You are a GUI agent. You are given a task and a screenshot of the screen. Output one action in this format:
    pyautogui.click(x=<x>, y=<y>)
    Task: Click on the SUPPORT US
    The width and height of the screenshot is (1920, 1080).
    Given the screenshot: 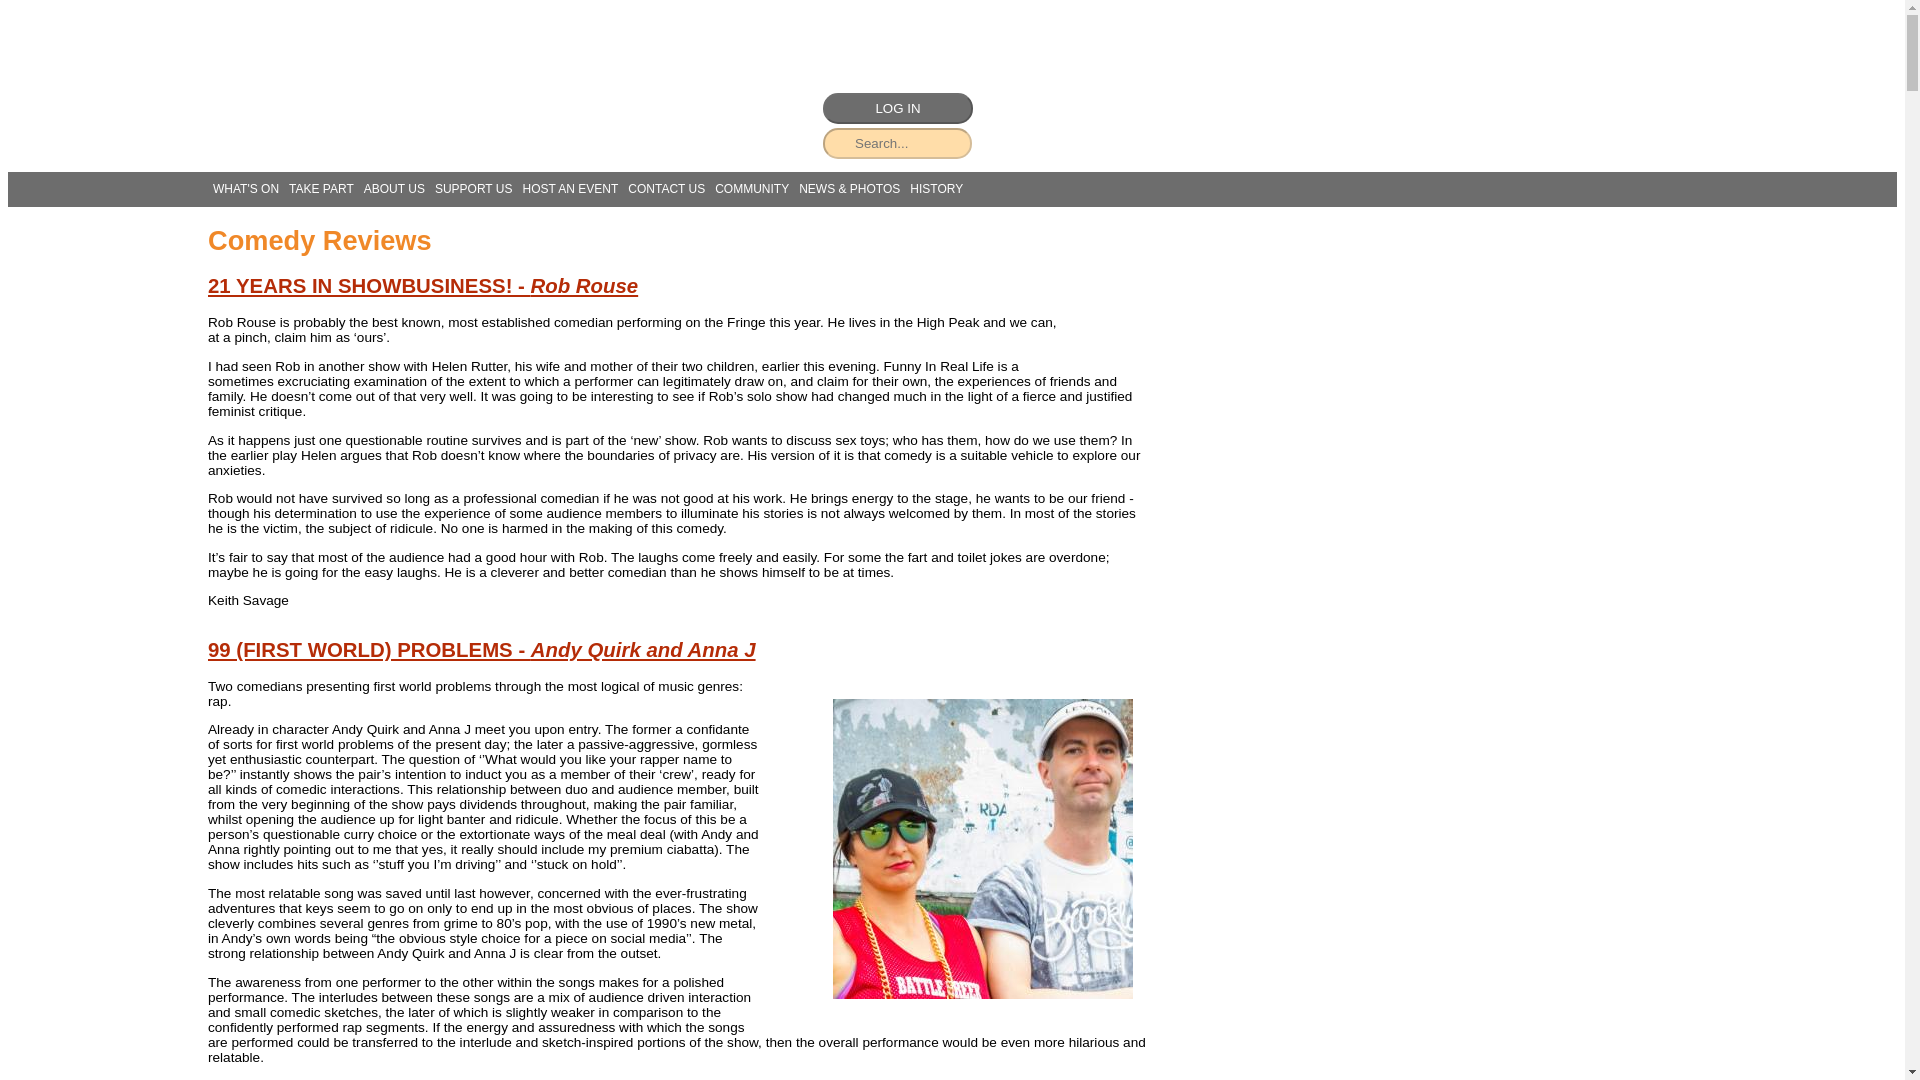 What is the action you would take?
    pyautogui.click(x=474, y=189)
    